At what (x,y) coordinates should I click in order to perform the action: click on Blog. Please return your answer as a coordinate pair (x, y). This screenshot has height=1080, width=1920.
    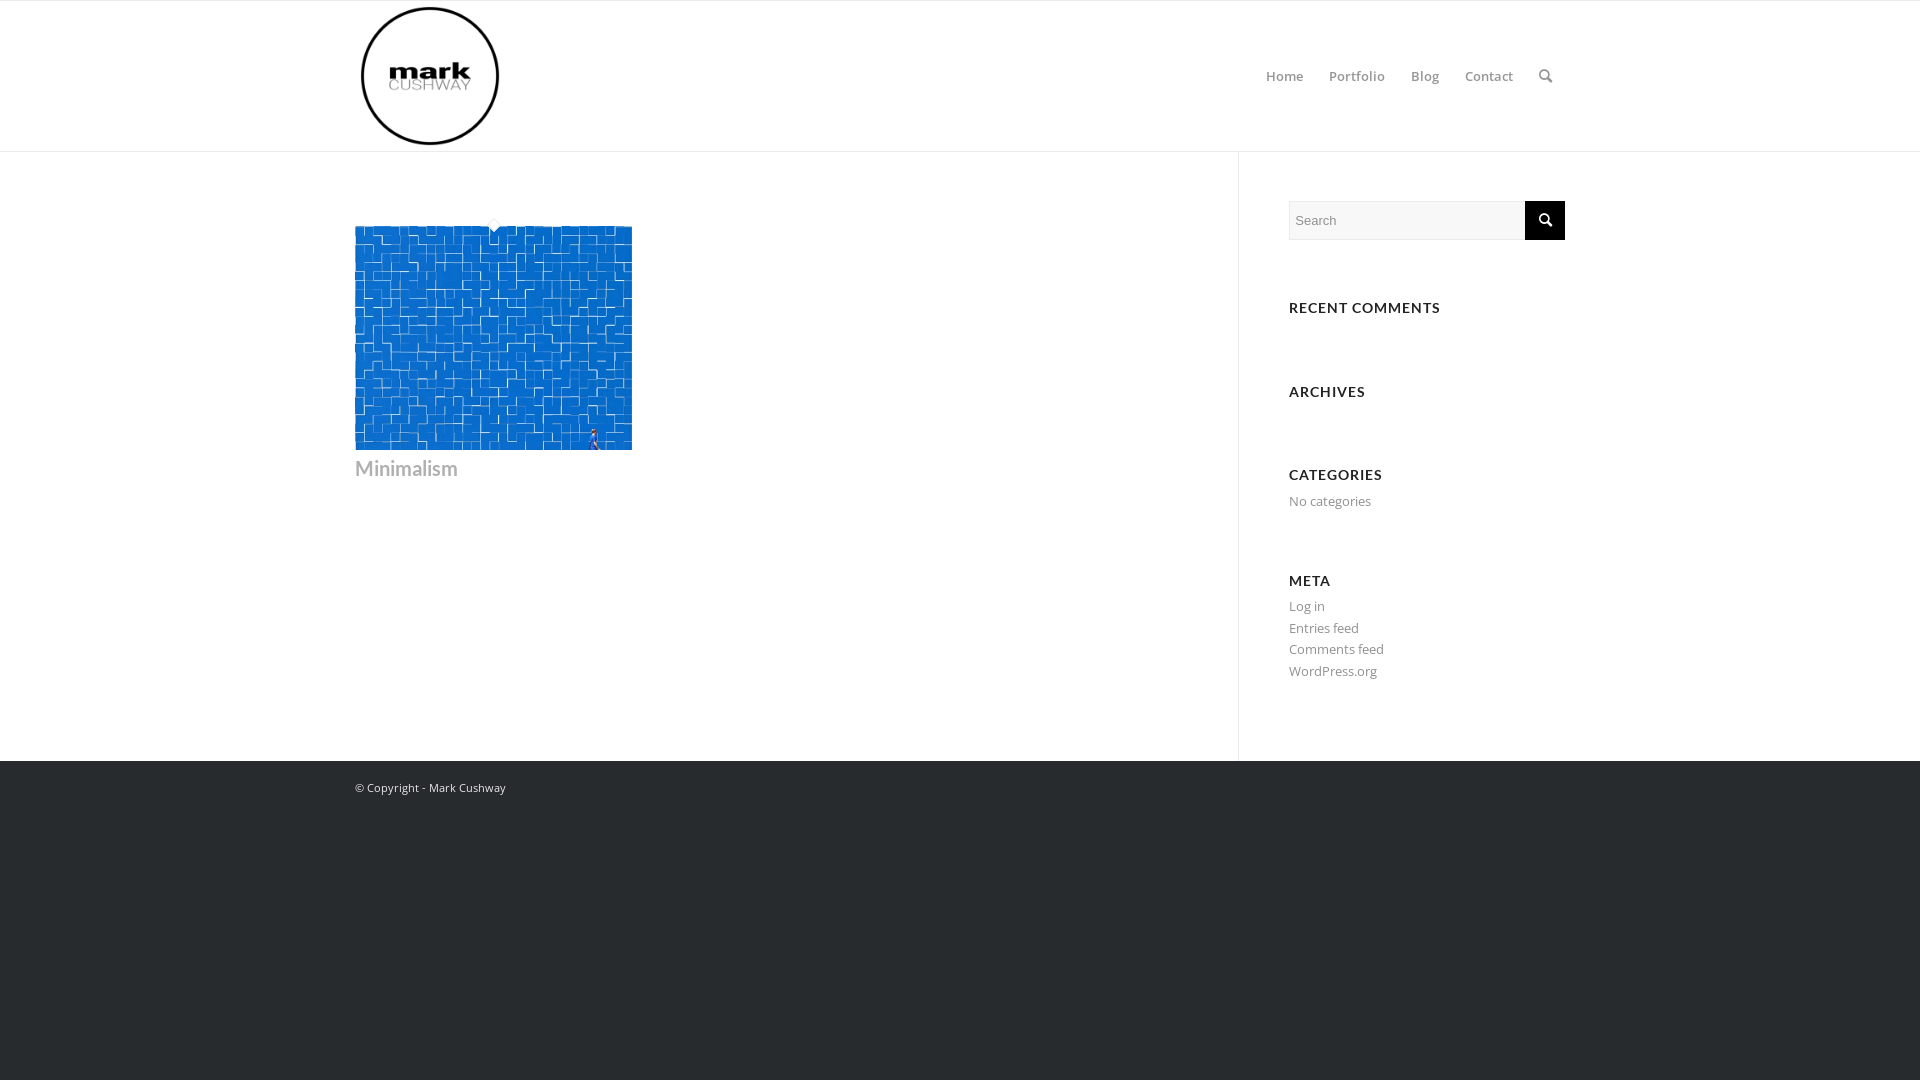
    Looking at the image, I should click on (1425, 76).